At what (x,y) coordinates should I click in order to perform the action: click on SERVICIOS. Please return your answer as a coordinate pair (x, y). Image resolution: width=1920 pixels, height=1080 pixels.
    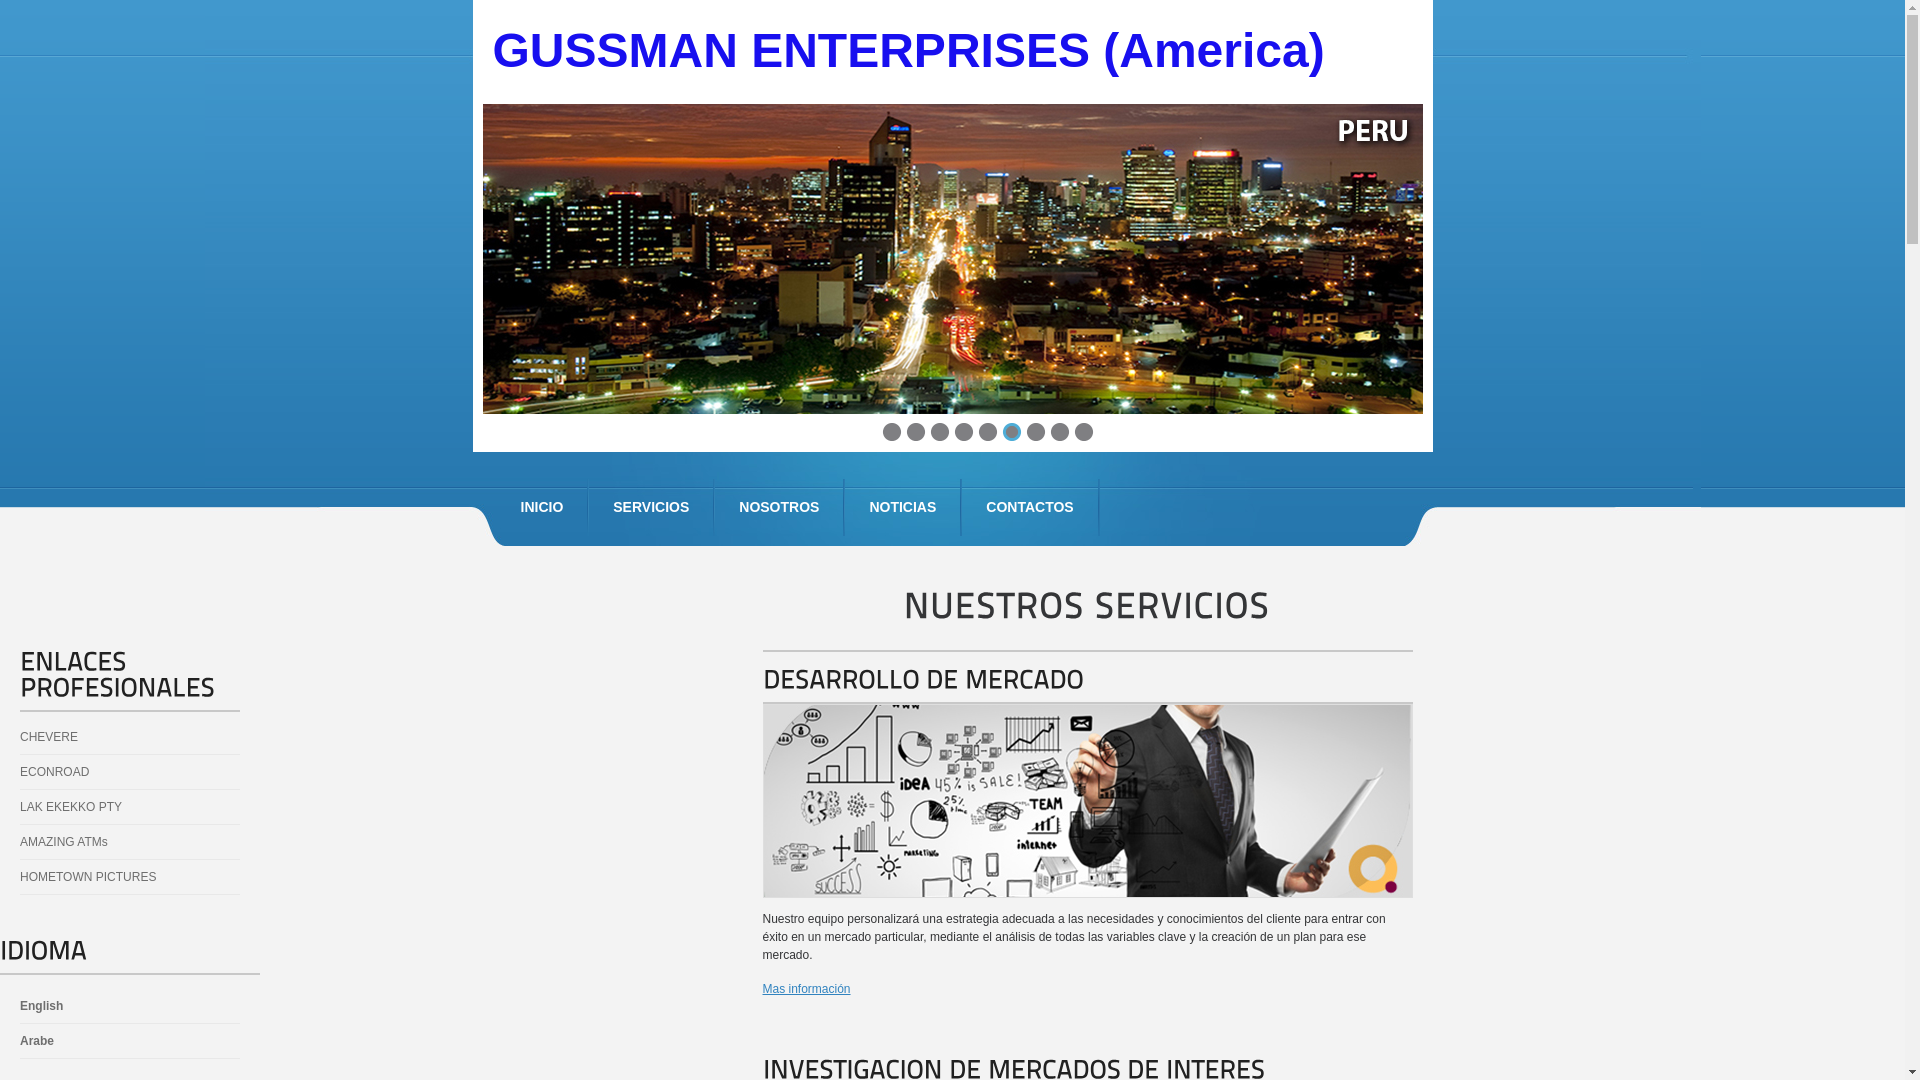
    Looking at the image, I should click on (651, 508).